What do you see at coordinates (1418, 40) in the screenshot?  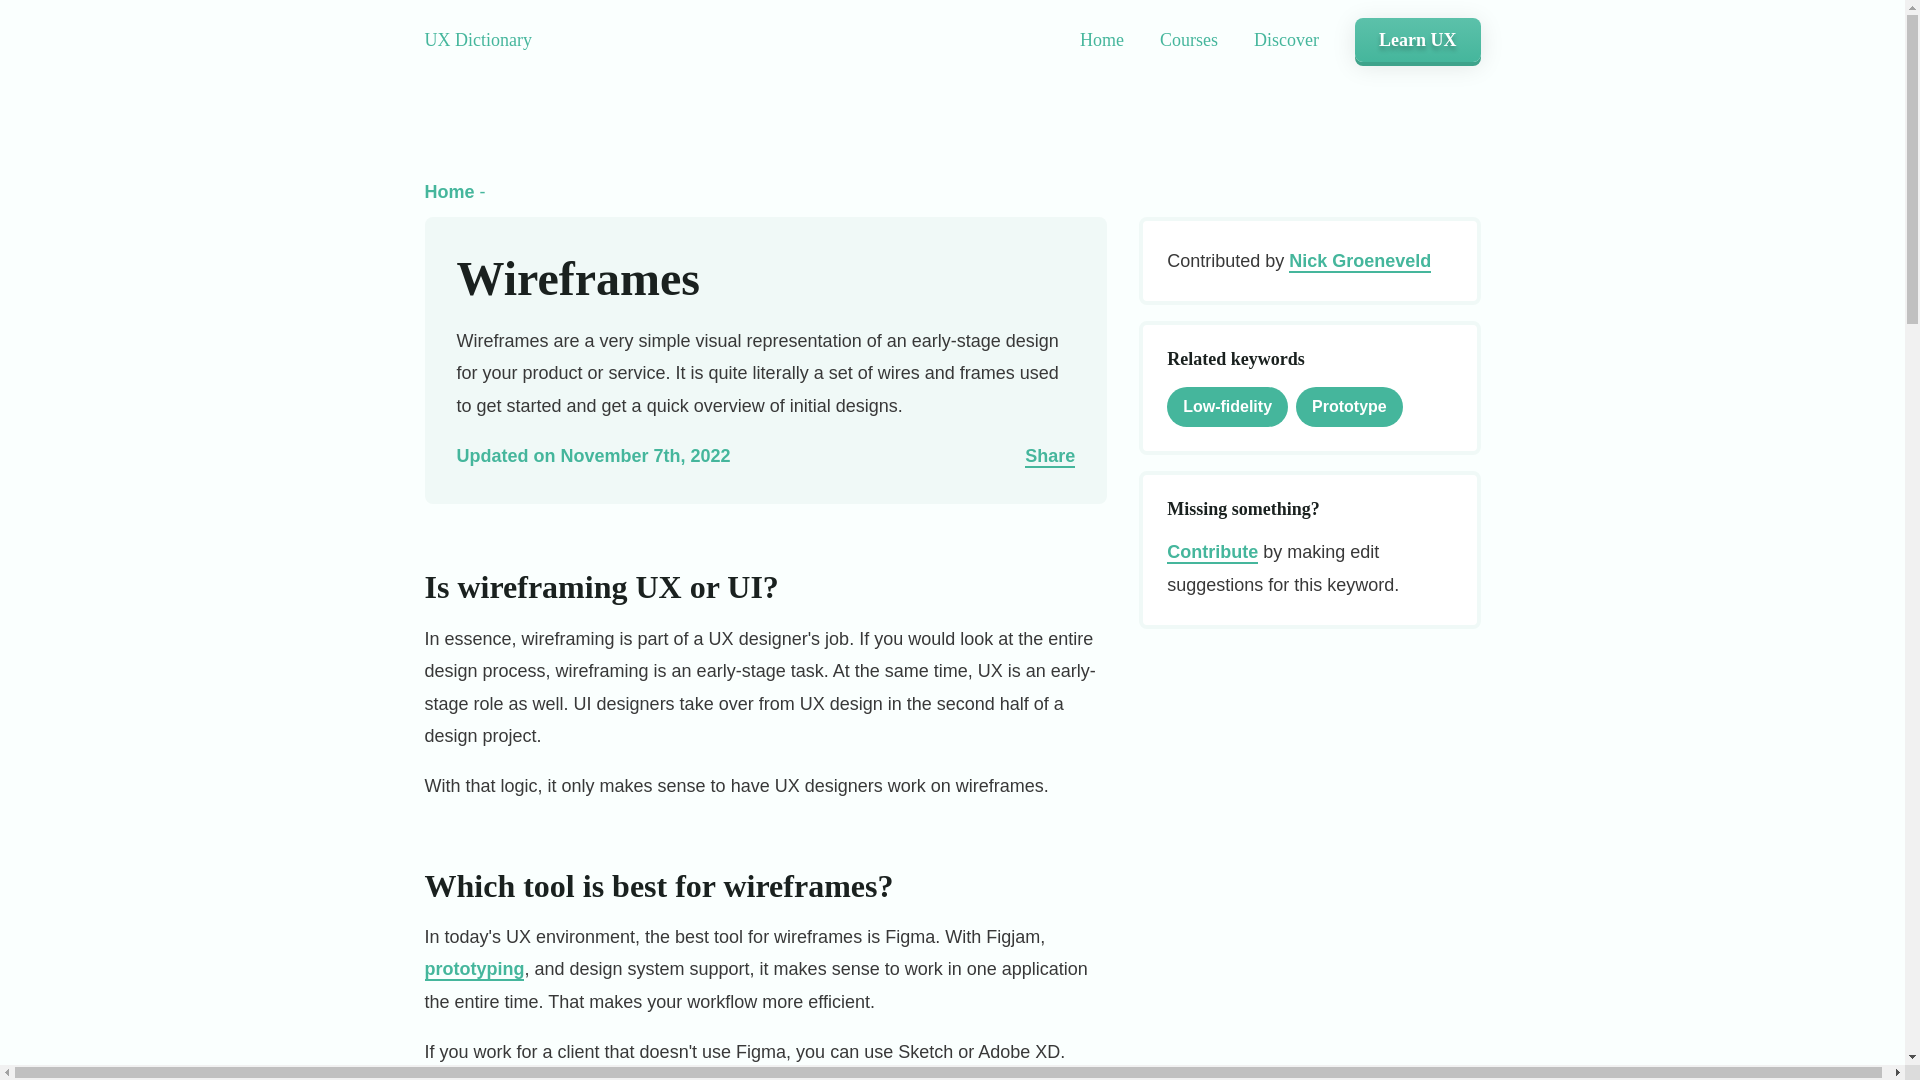 I see `Learn UX` at bounding box center [1418, 40].